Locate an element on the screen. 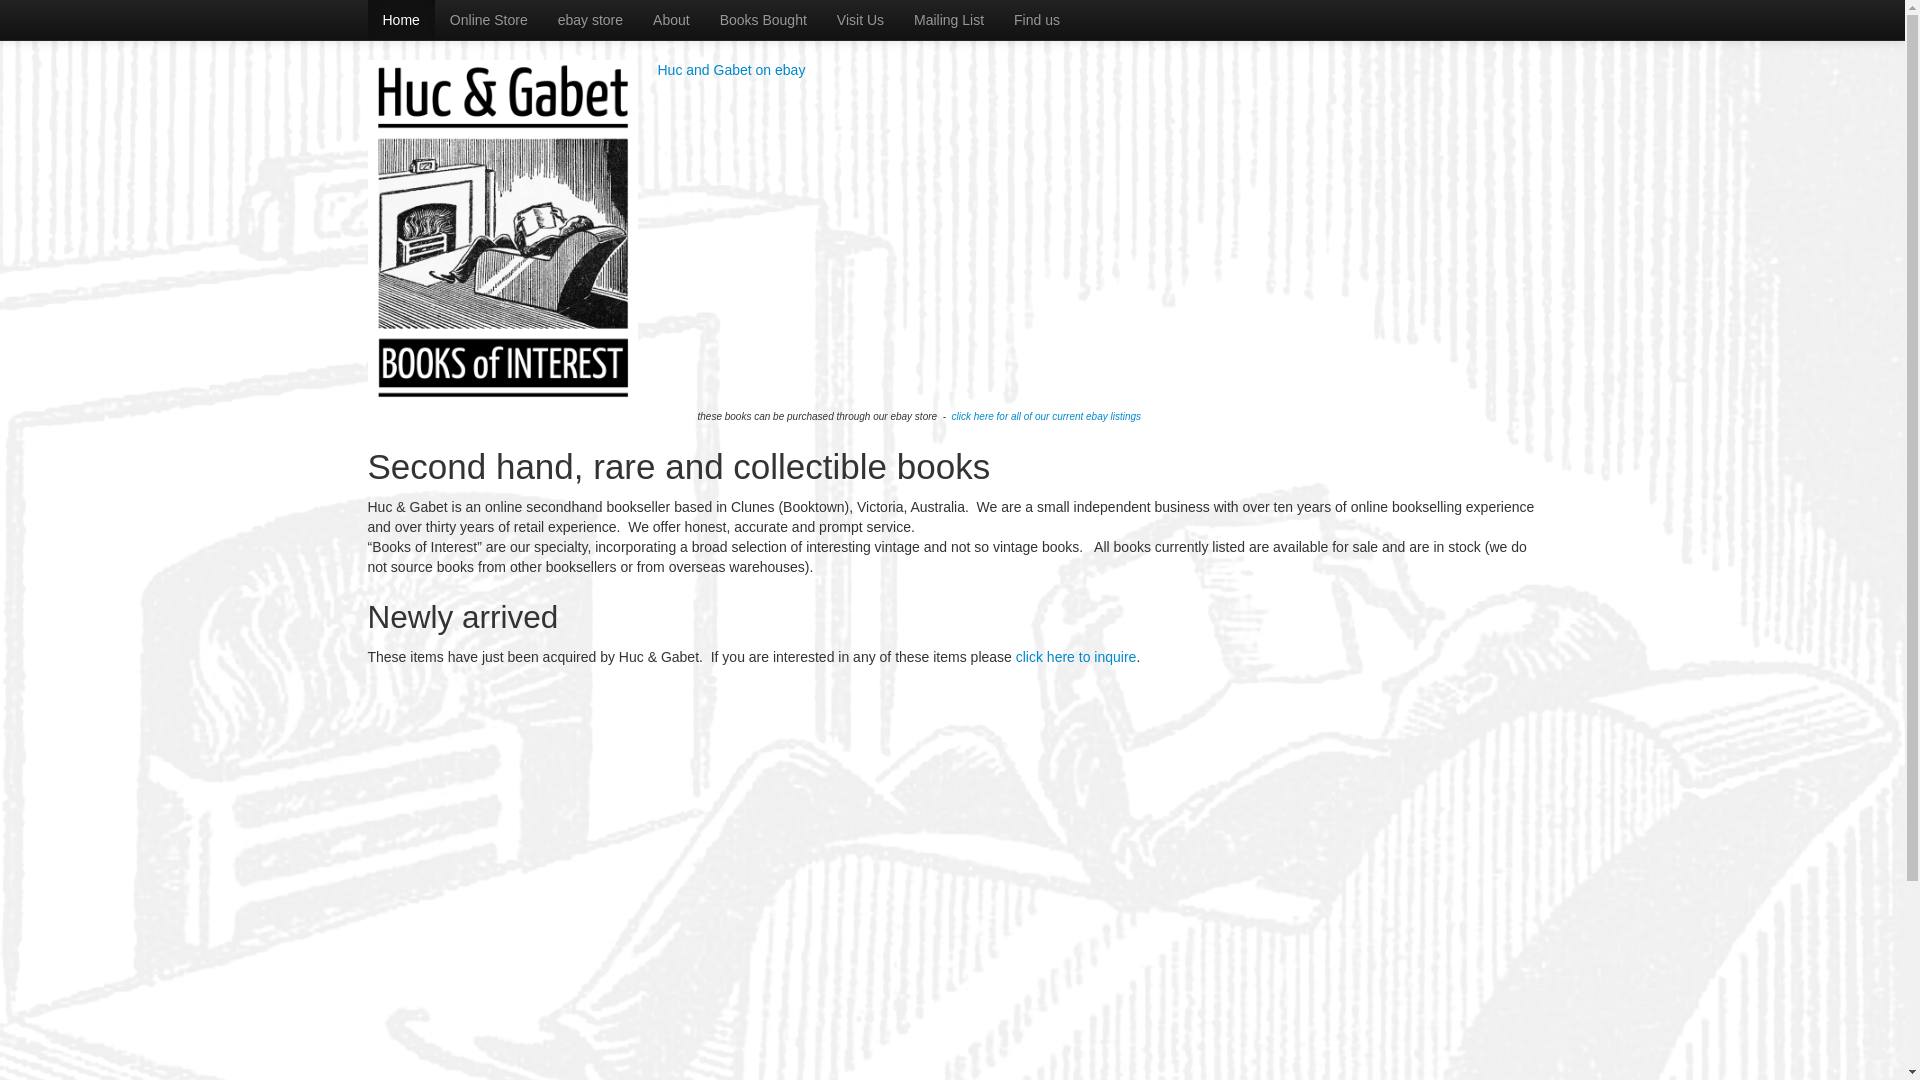 The image size is (1920, 1080). click here for all of our current ebay listings is located at coordinates (1047, 416).